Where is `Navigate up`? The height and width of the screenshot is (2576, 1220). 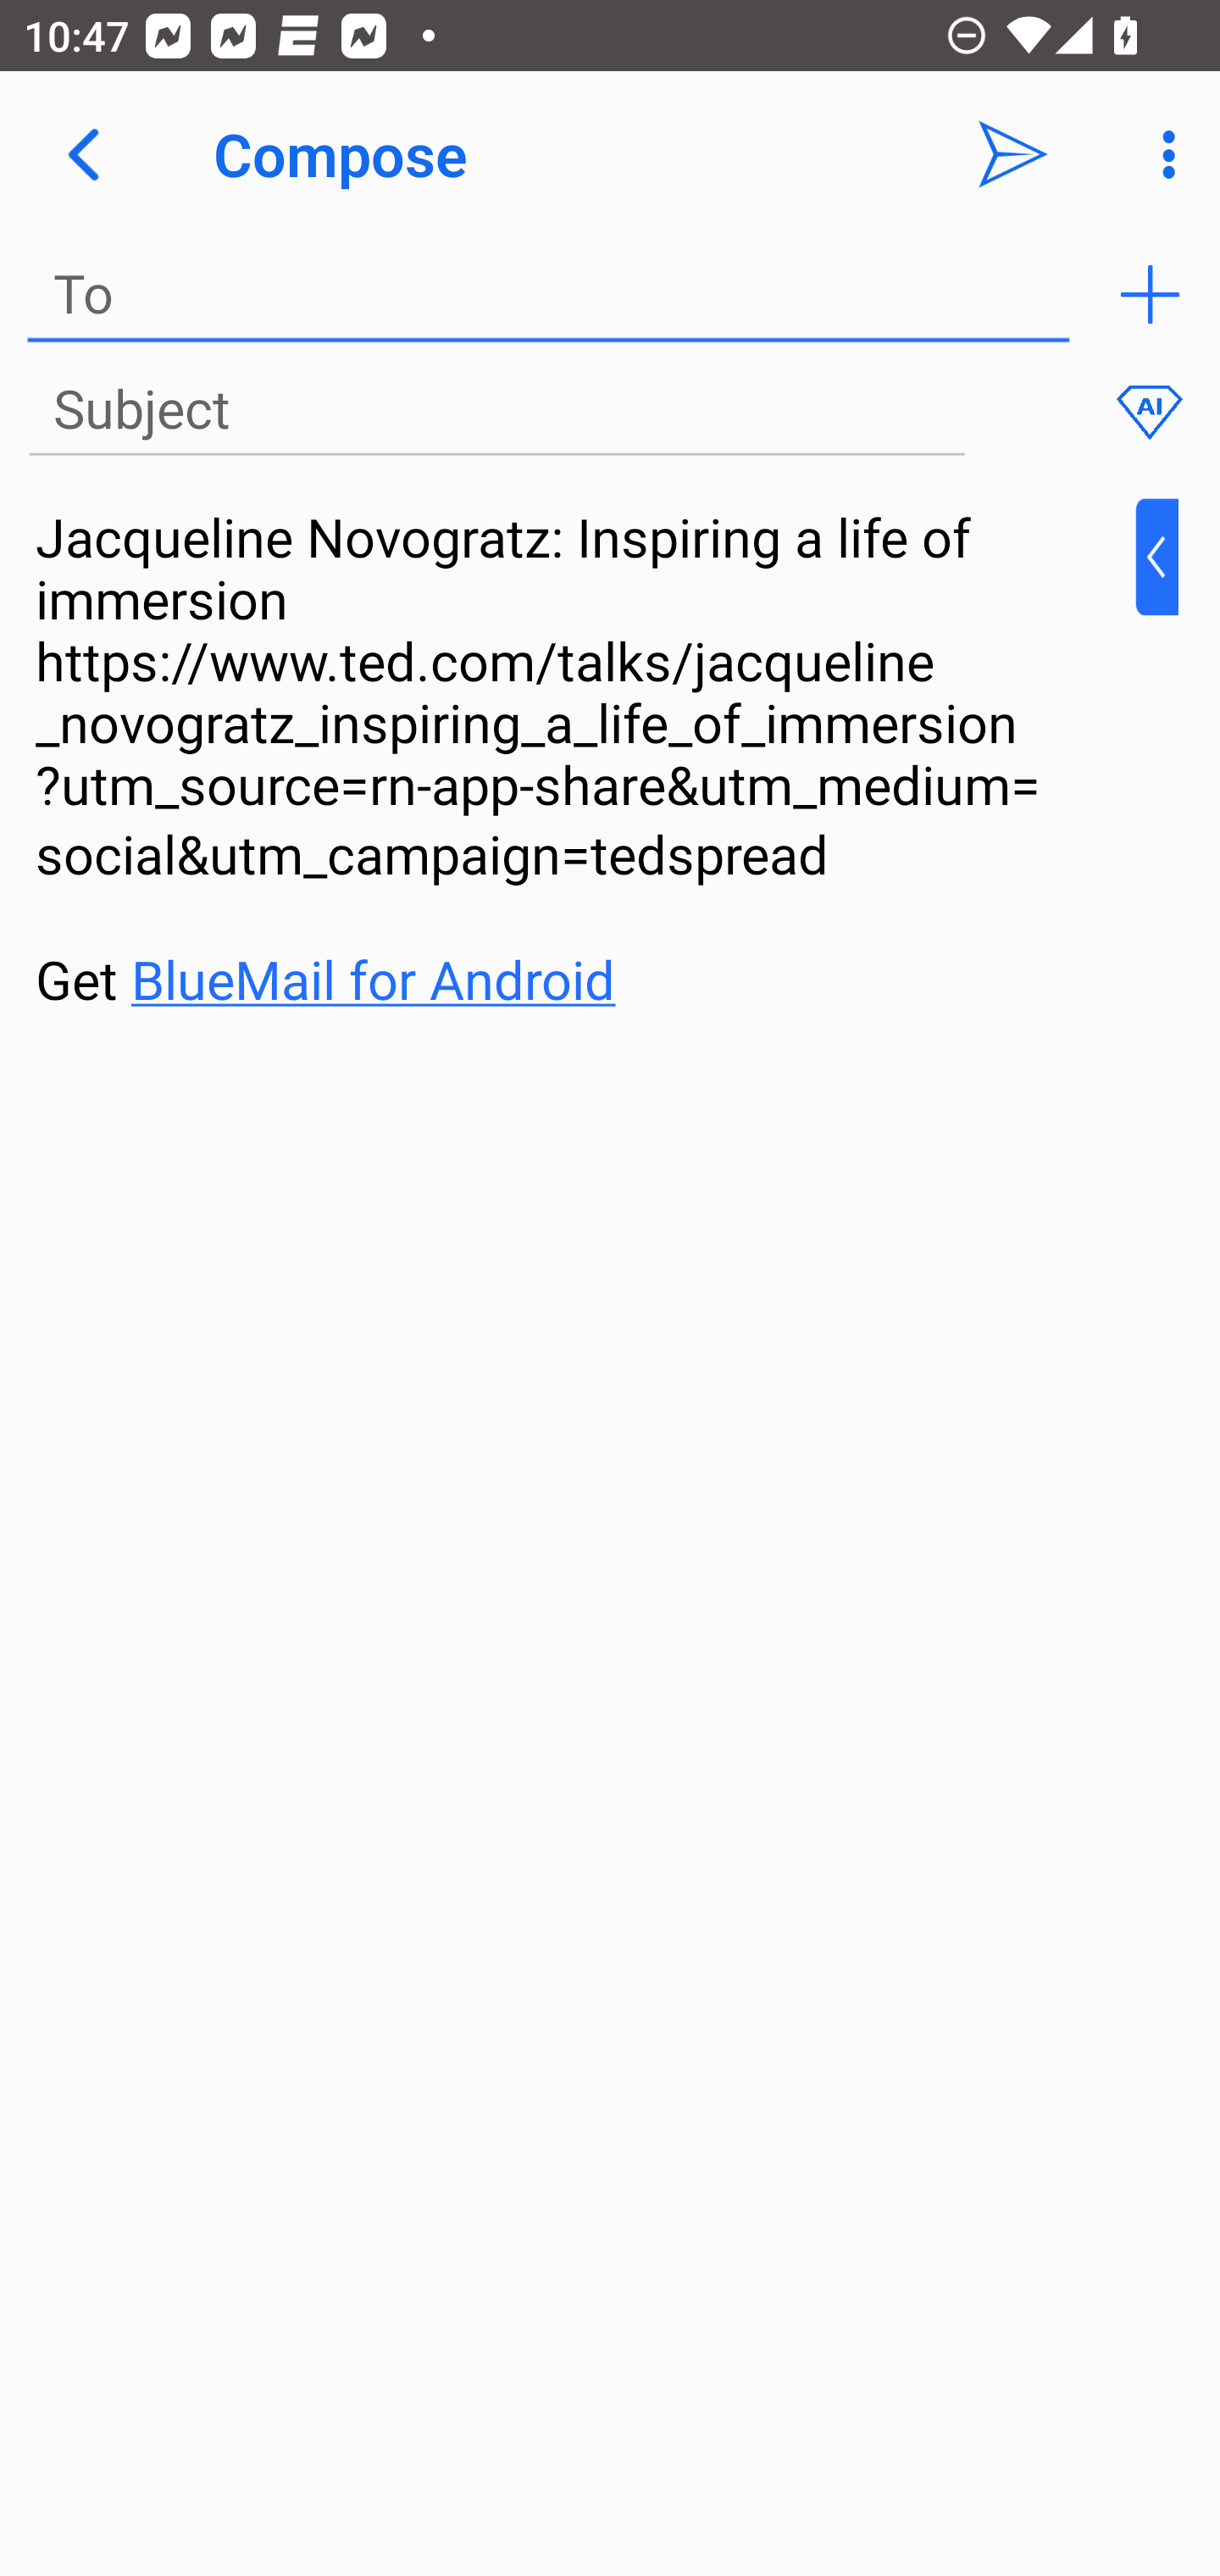
Navigate up is located at coordinates (83, 154).